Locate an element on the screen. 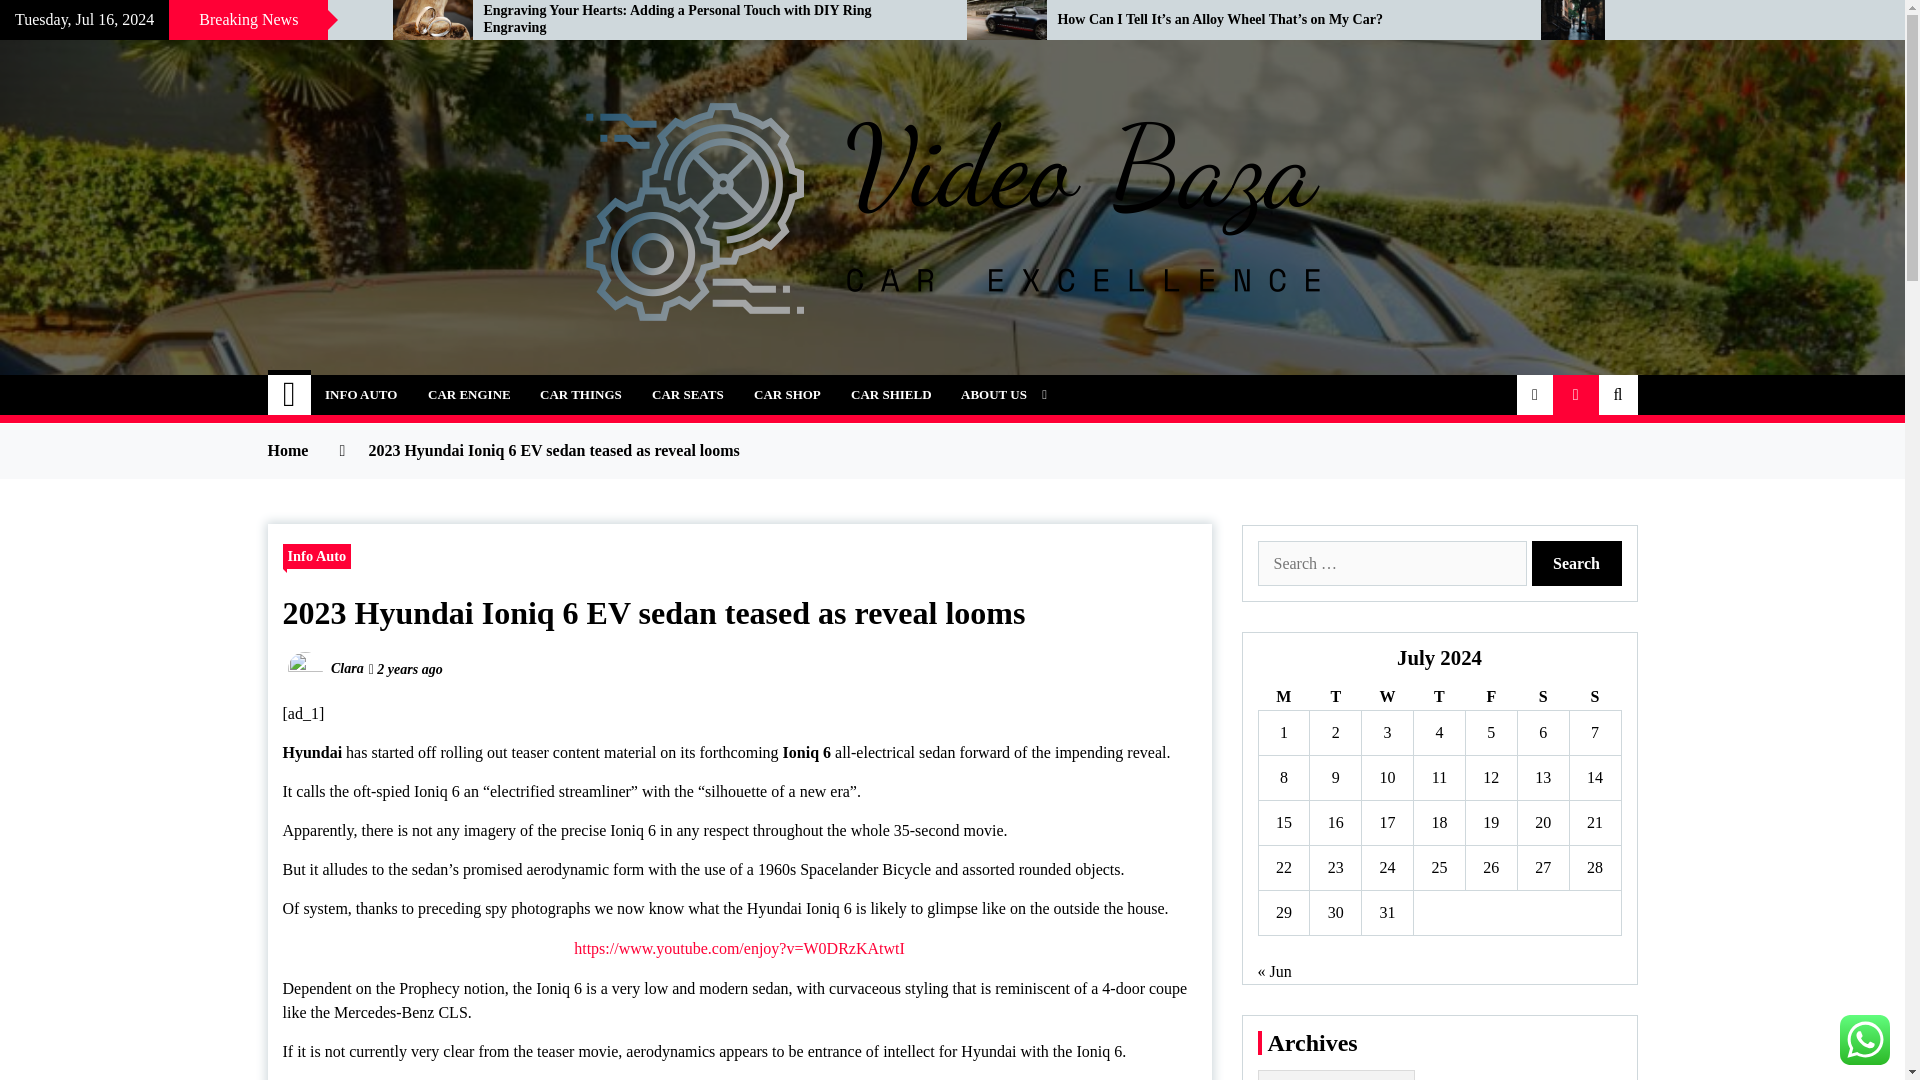  Thursday is located at coordinates (1440, 696).